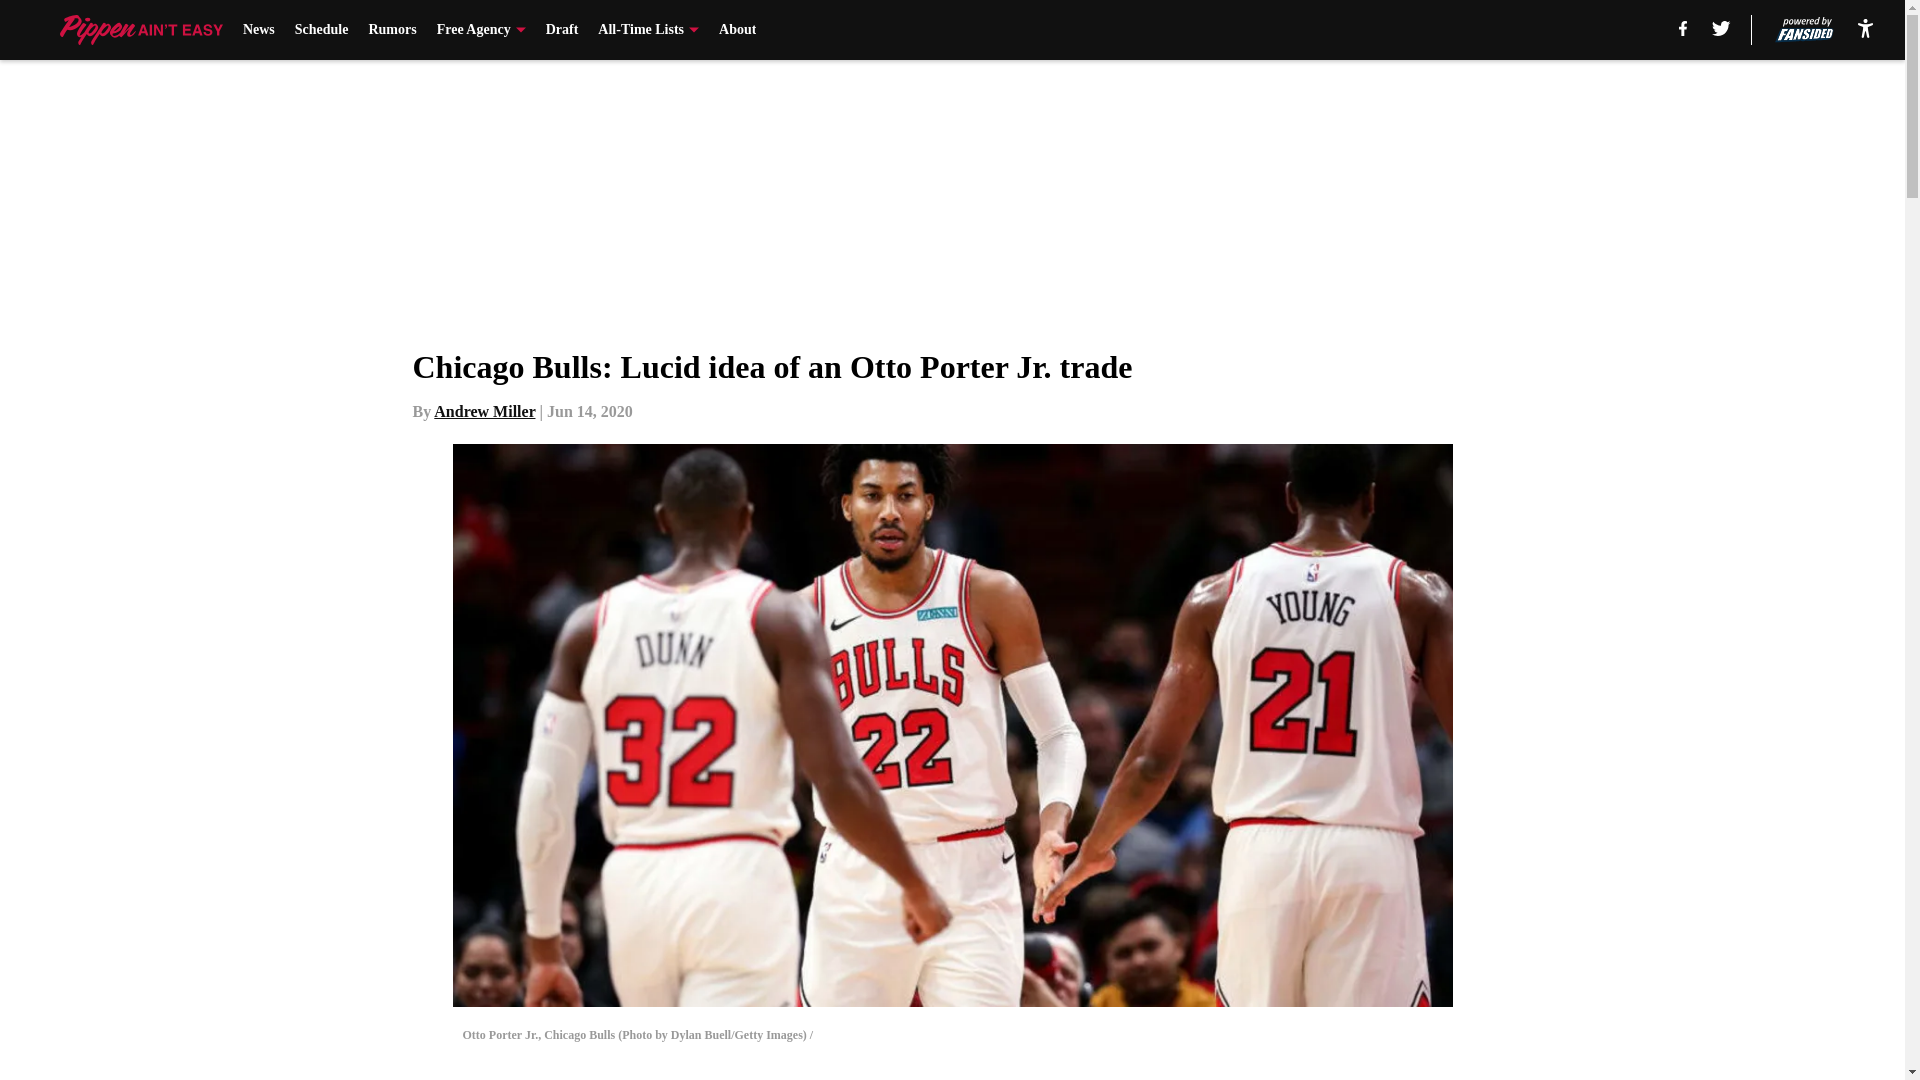 Image resolution: width=1920 pixels, height=1080 pixels. Describe the element at coordinates (648, 30) in the screenshot. I see `All-Time Lists` at that location.